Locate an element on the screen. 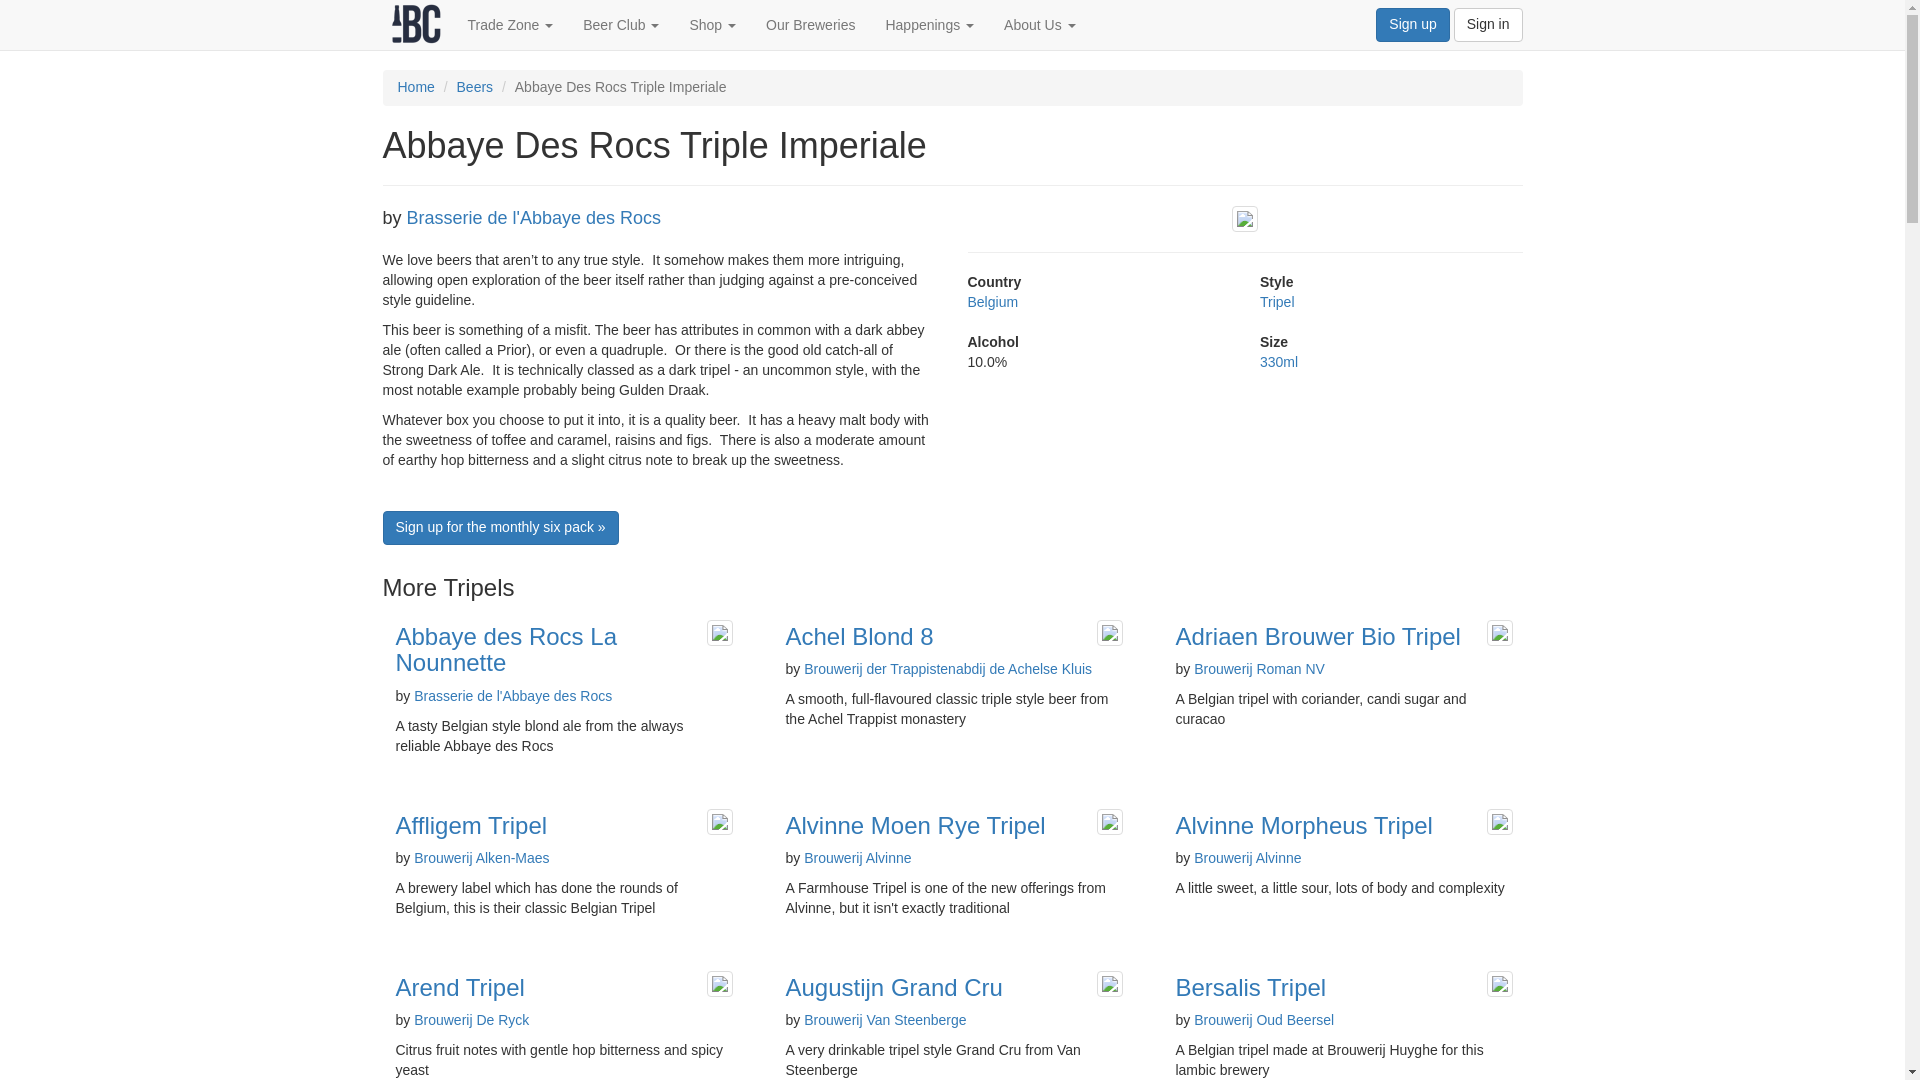  About Us is located at coordinates (1039, 24).